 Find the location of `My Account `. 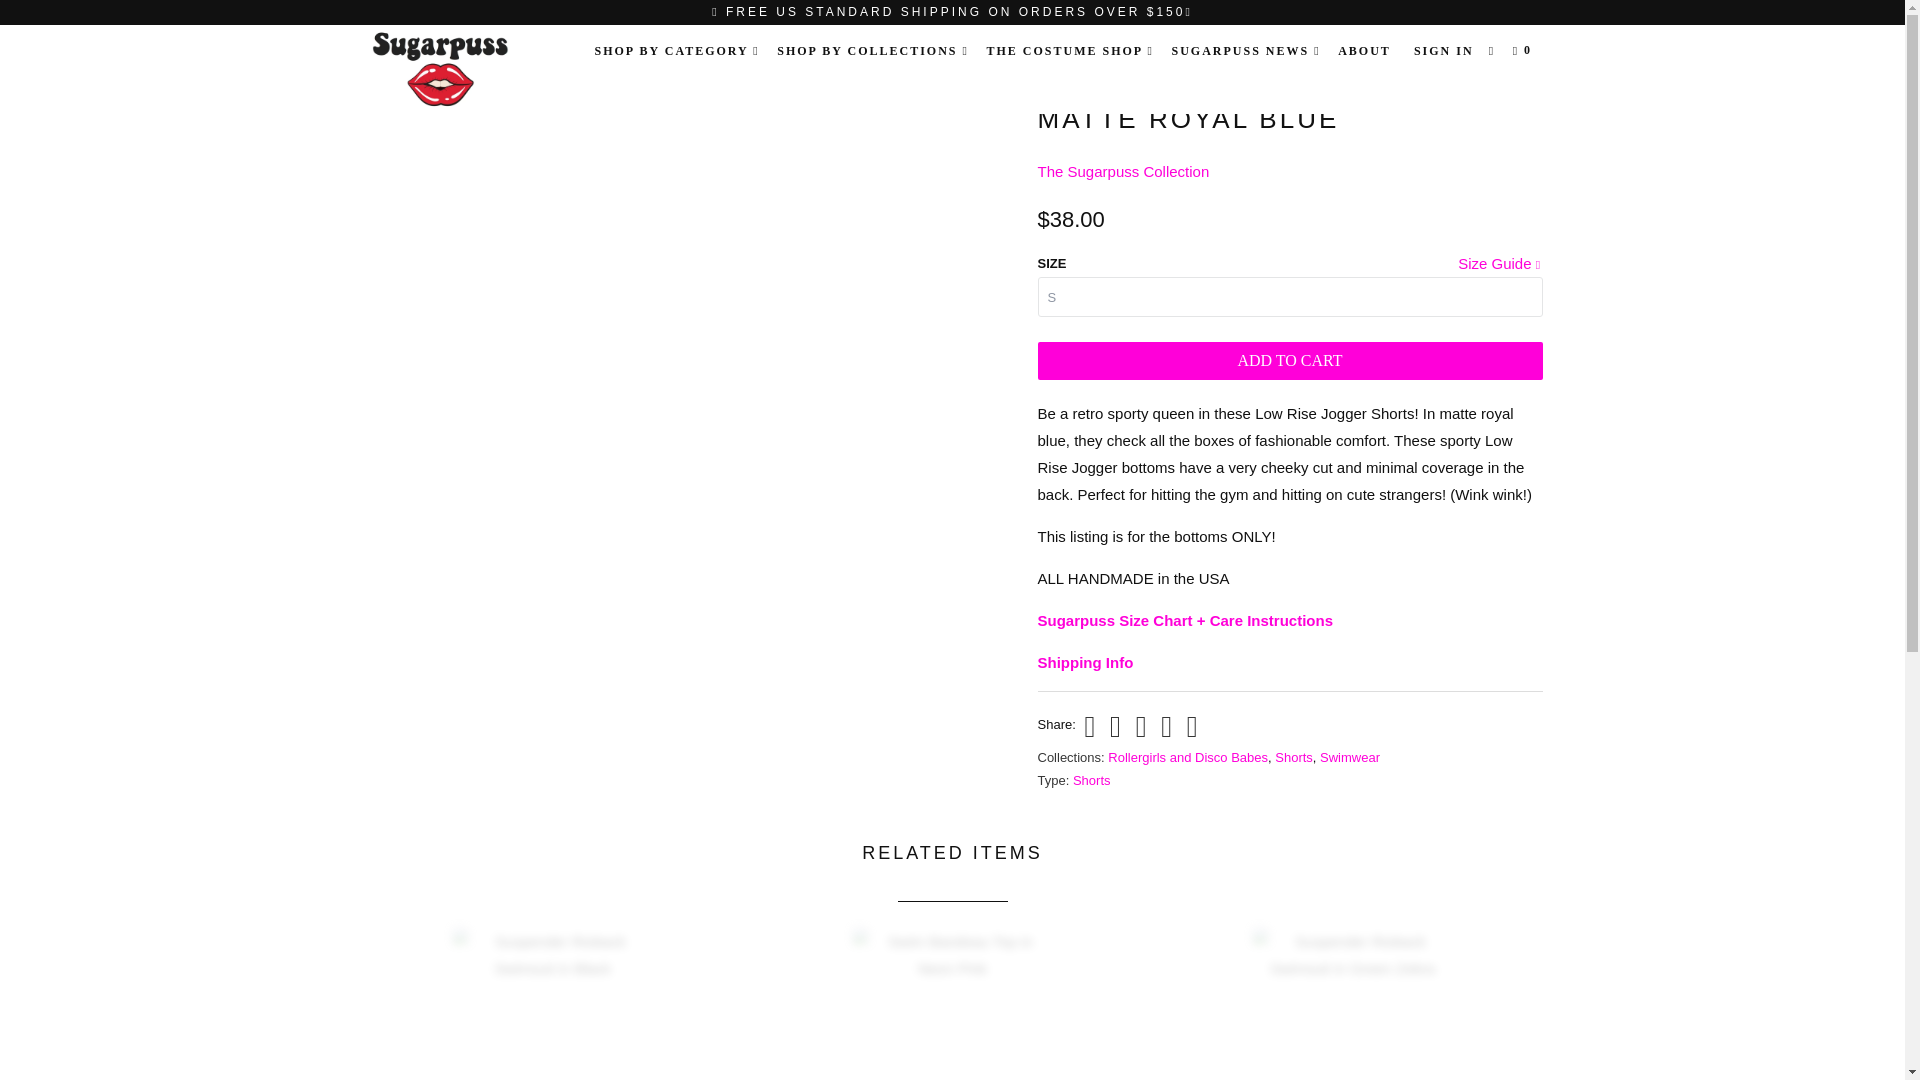

My Account  is located at coordinates (1444, 50).